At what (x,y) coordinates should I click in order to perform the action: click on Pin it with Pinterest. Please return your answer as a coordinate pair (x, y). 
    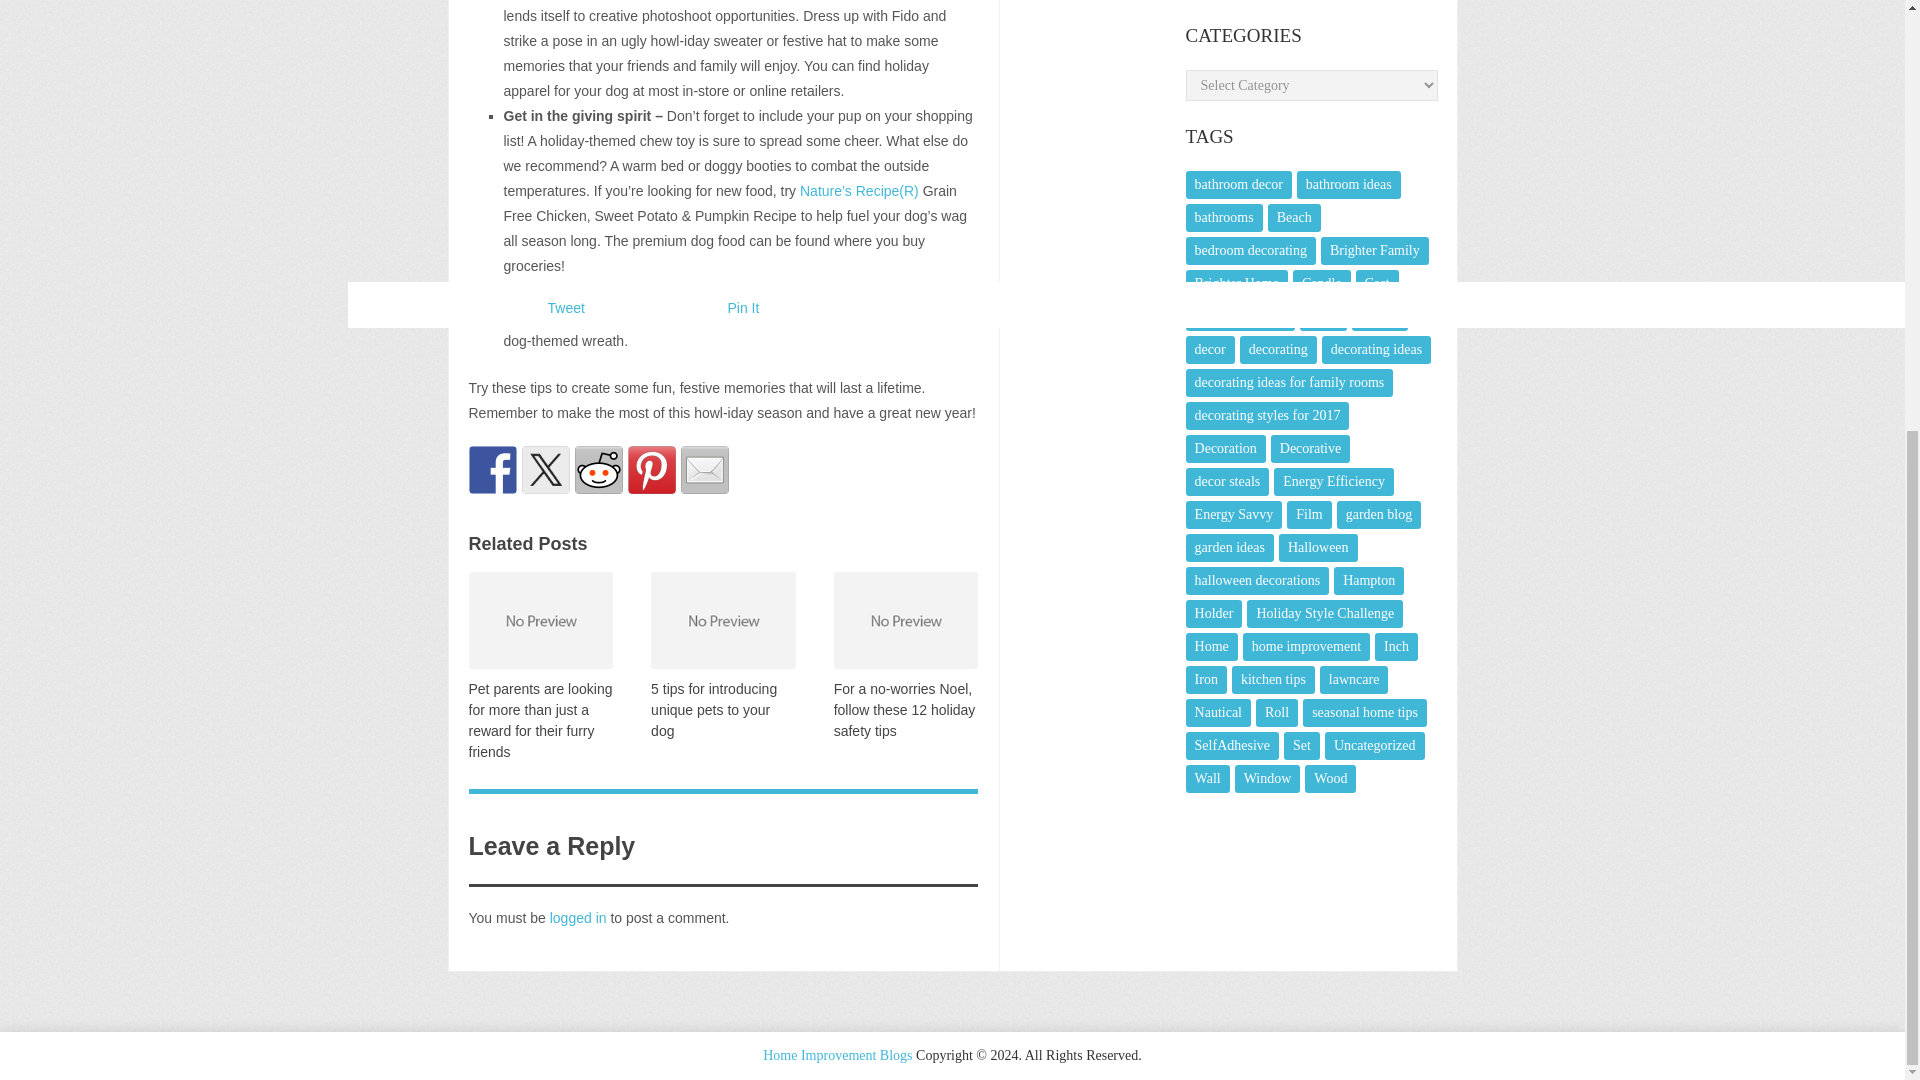
    Looking at the image, I should click on (651, 470).